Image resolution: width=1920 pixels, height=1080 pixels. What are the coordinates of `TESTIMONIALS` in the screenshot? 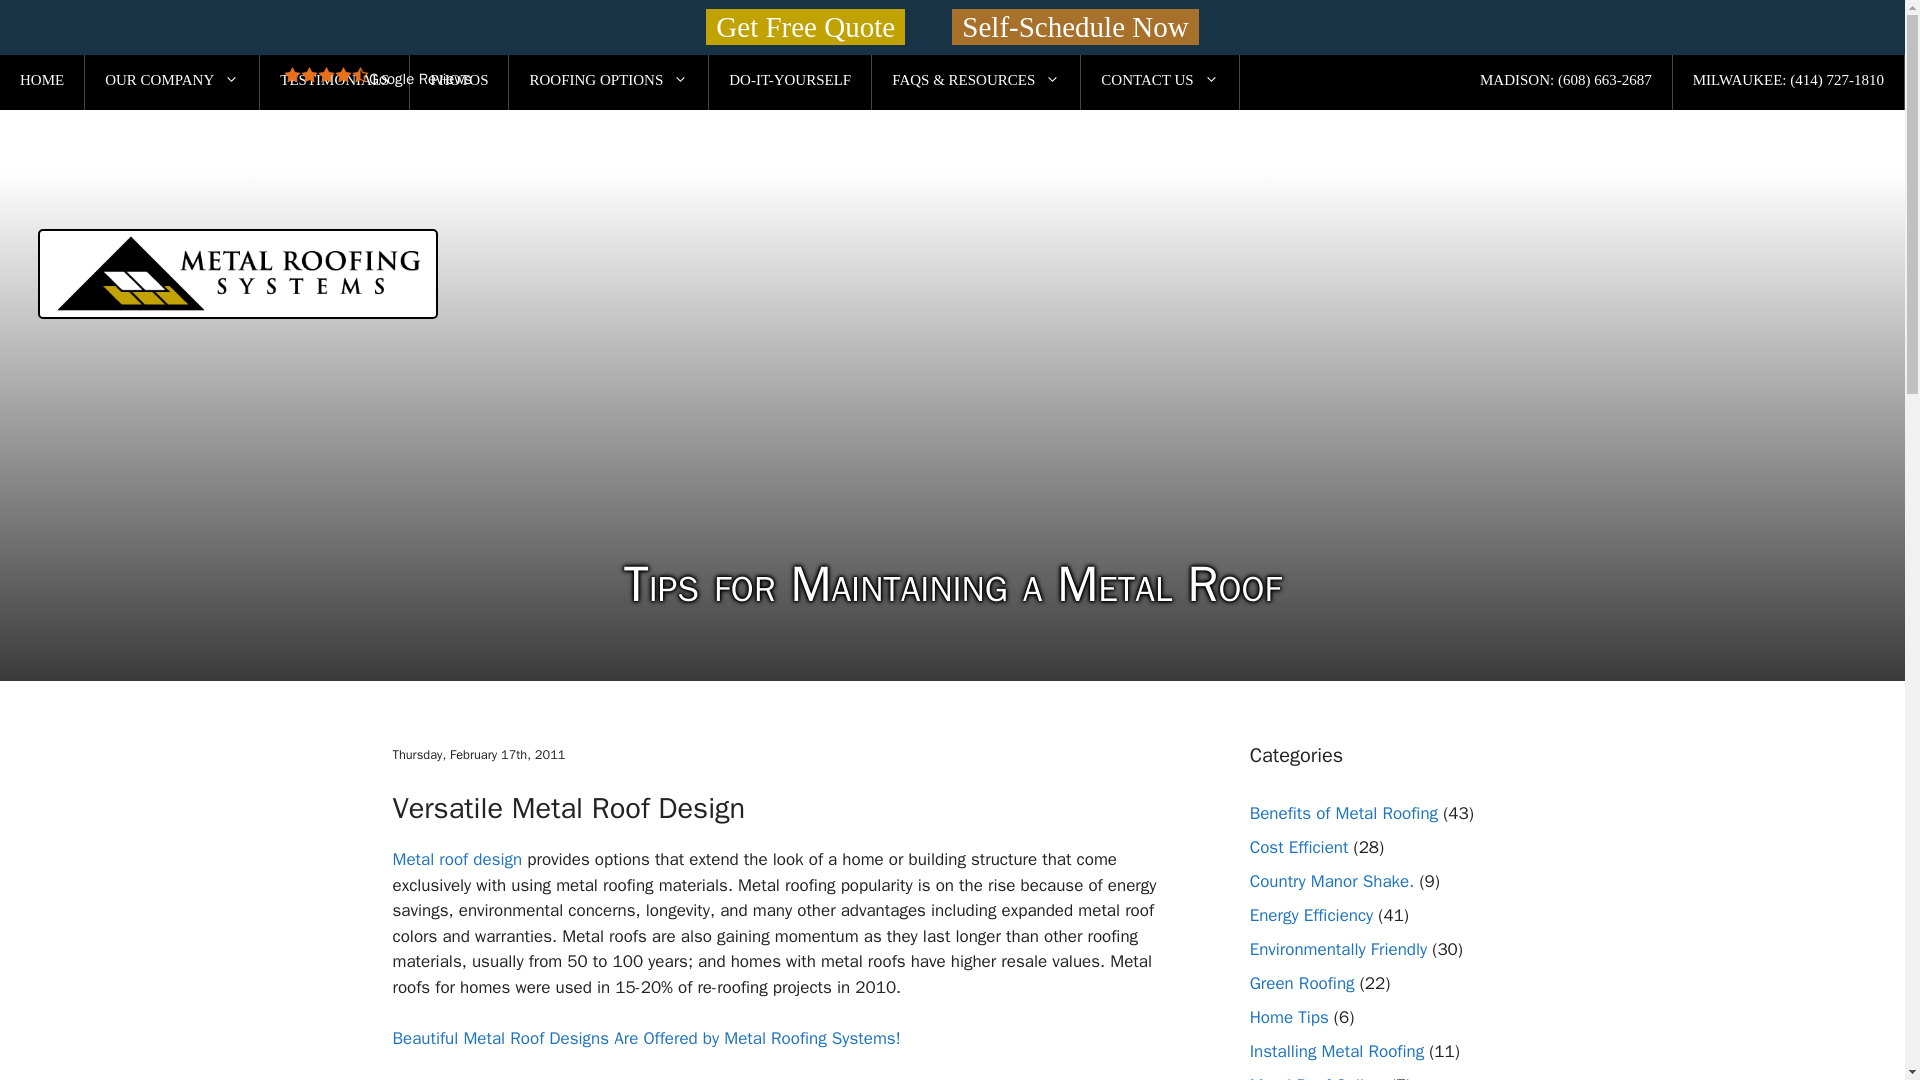 It's located at (334, 80).